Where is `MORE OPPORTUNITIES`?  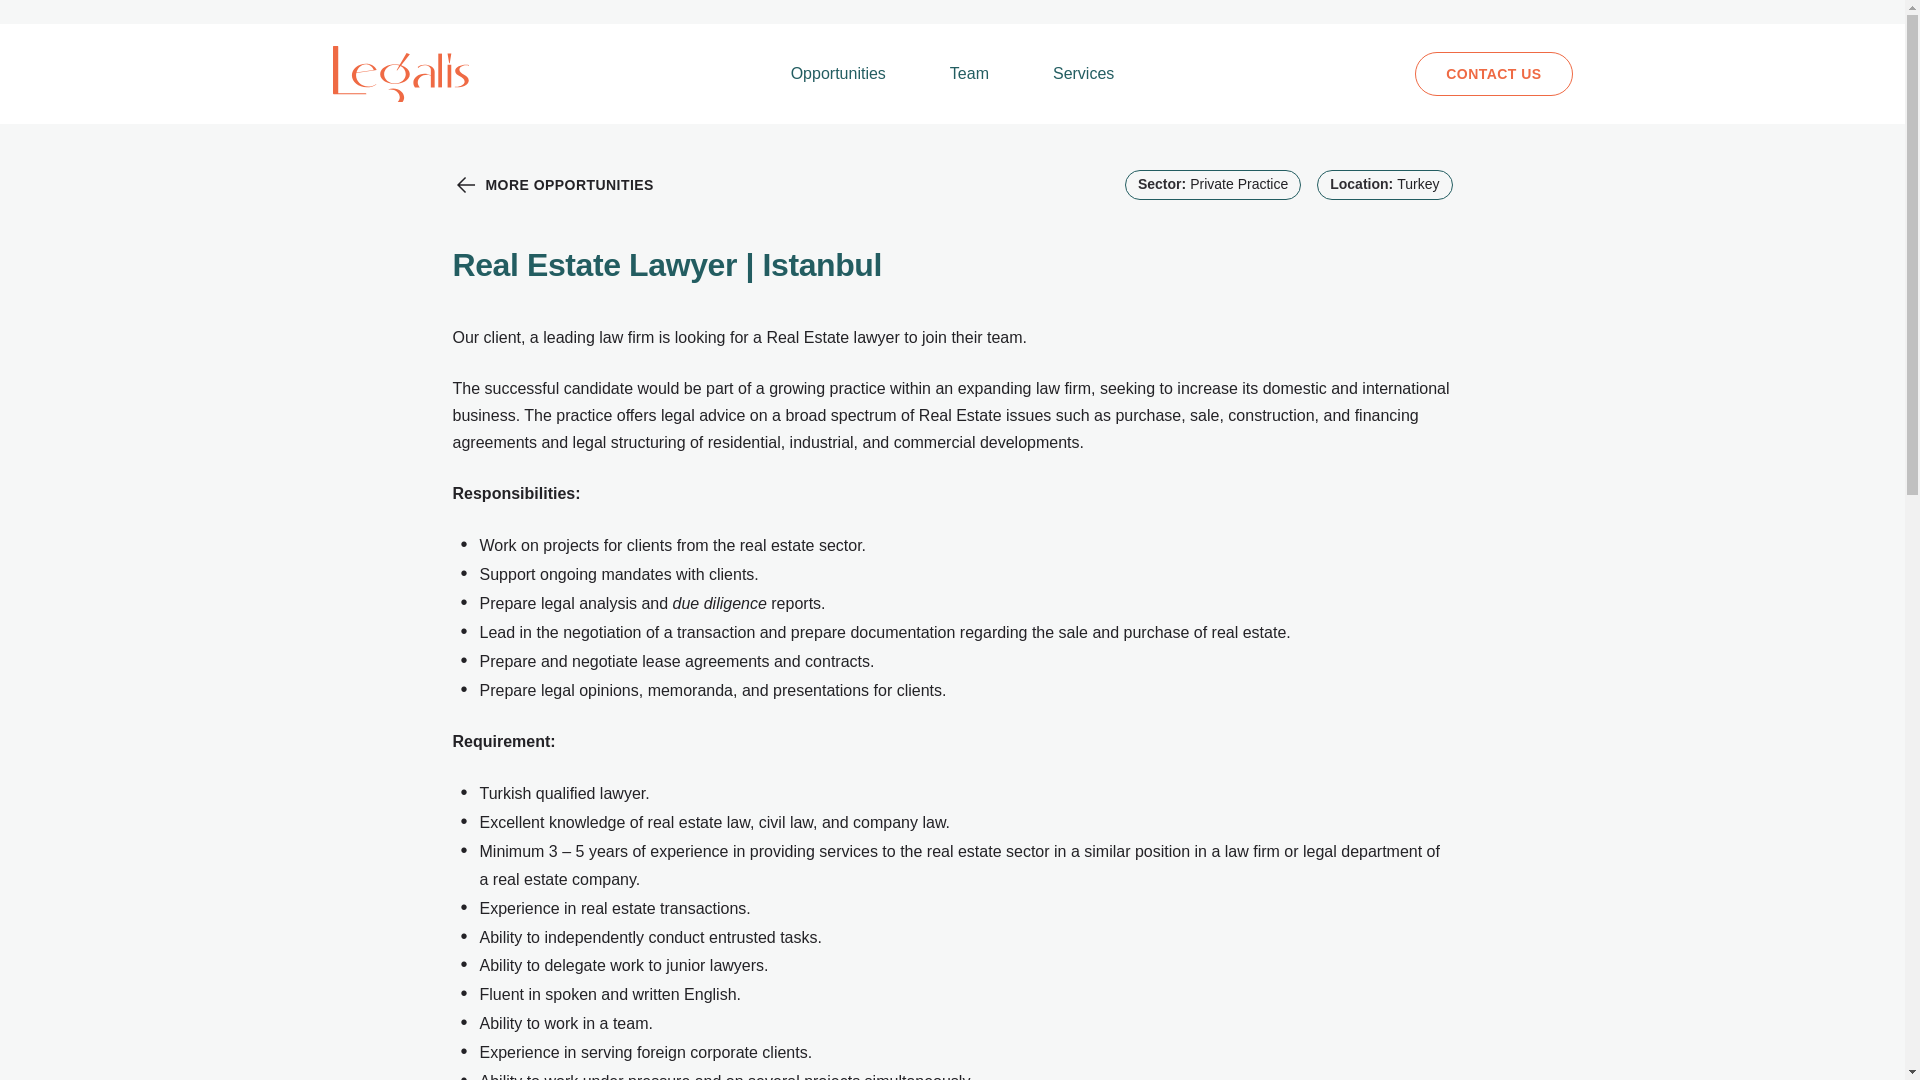
MORE OPPORTUNITIES is located at coordinates (552, 185).